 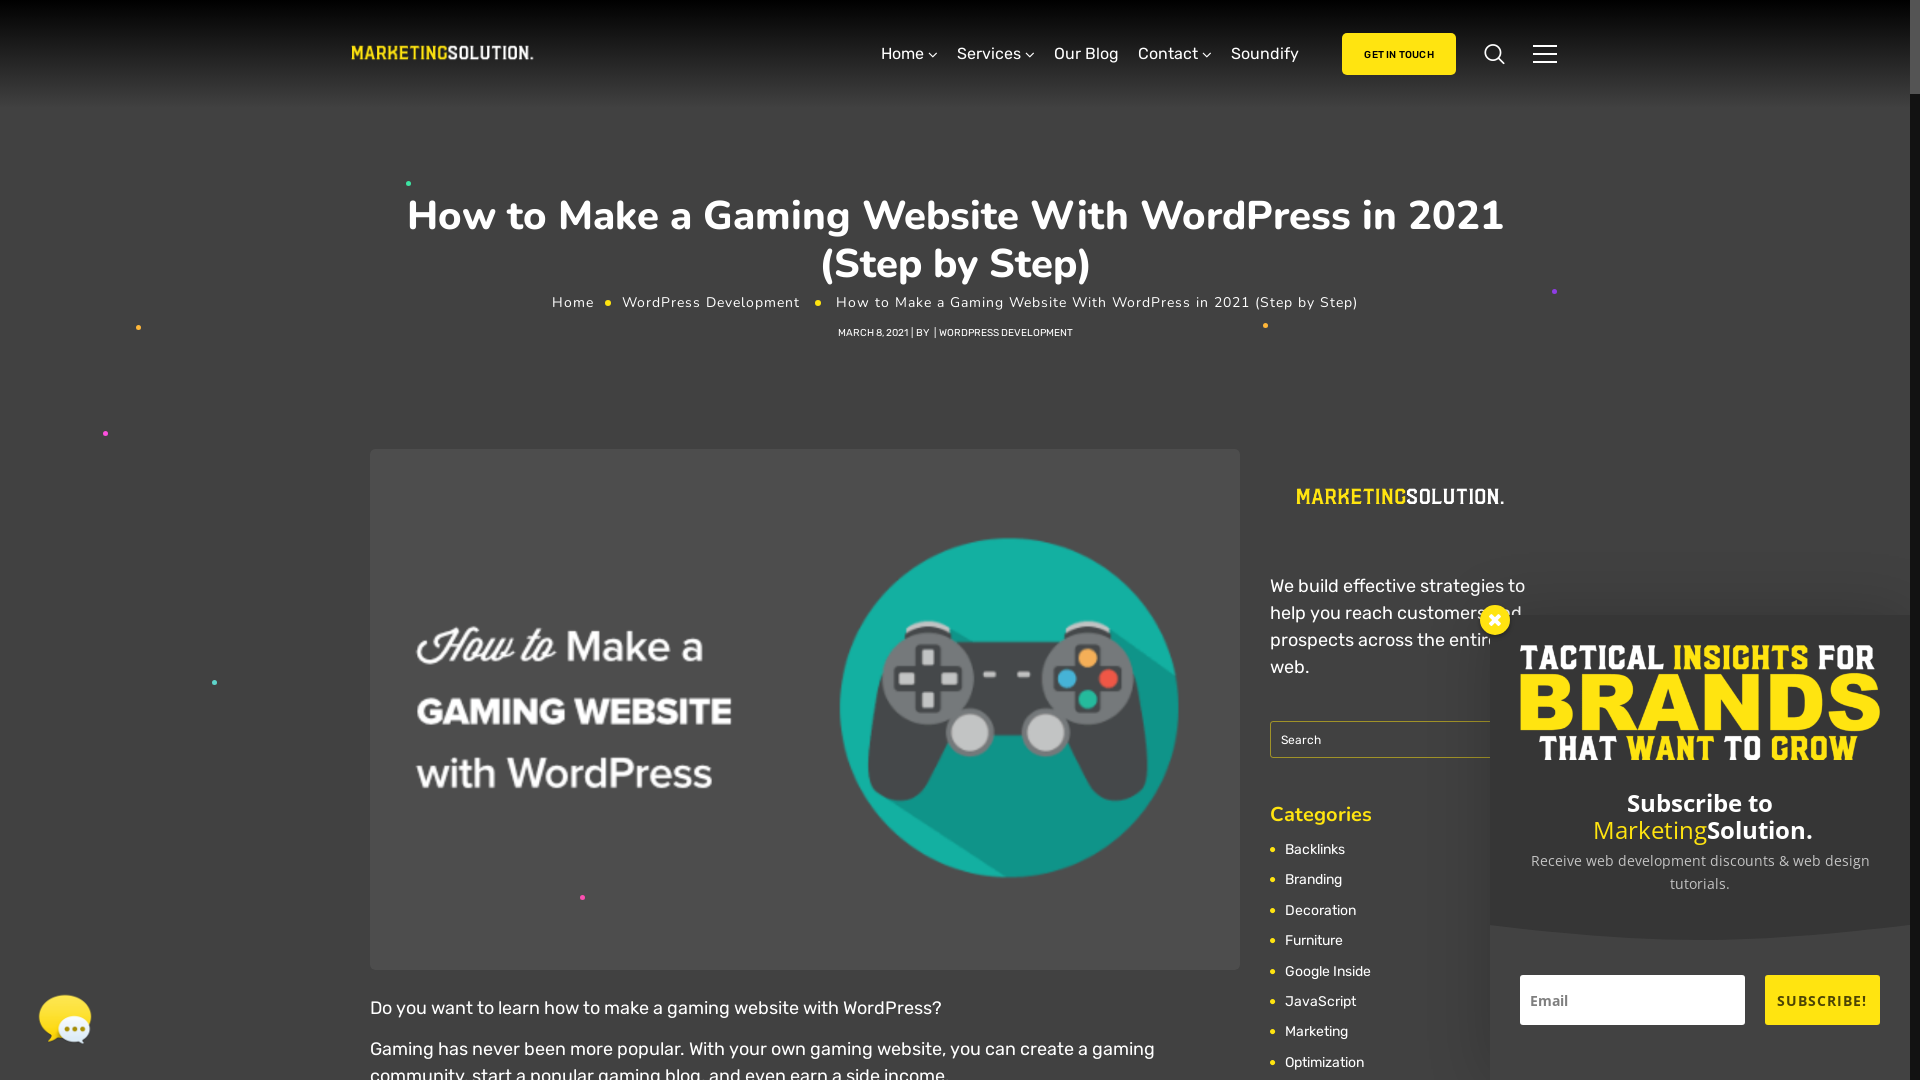 What do you see at coordinates (1482, 108) in the screenshot?
I see `Search` at bounding box center [1482, 108].